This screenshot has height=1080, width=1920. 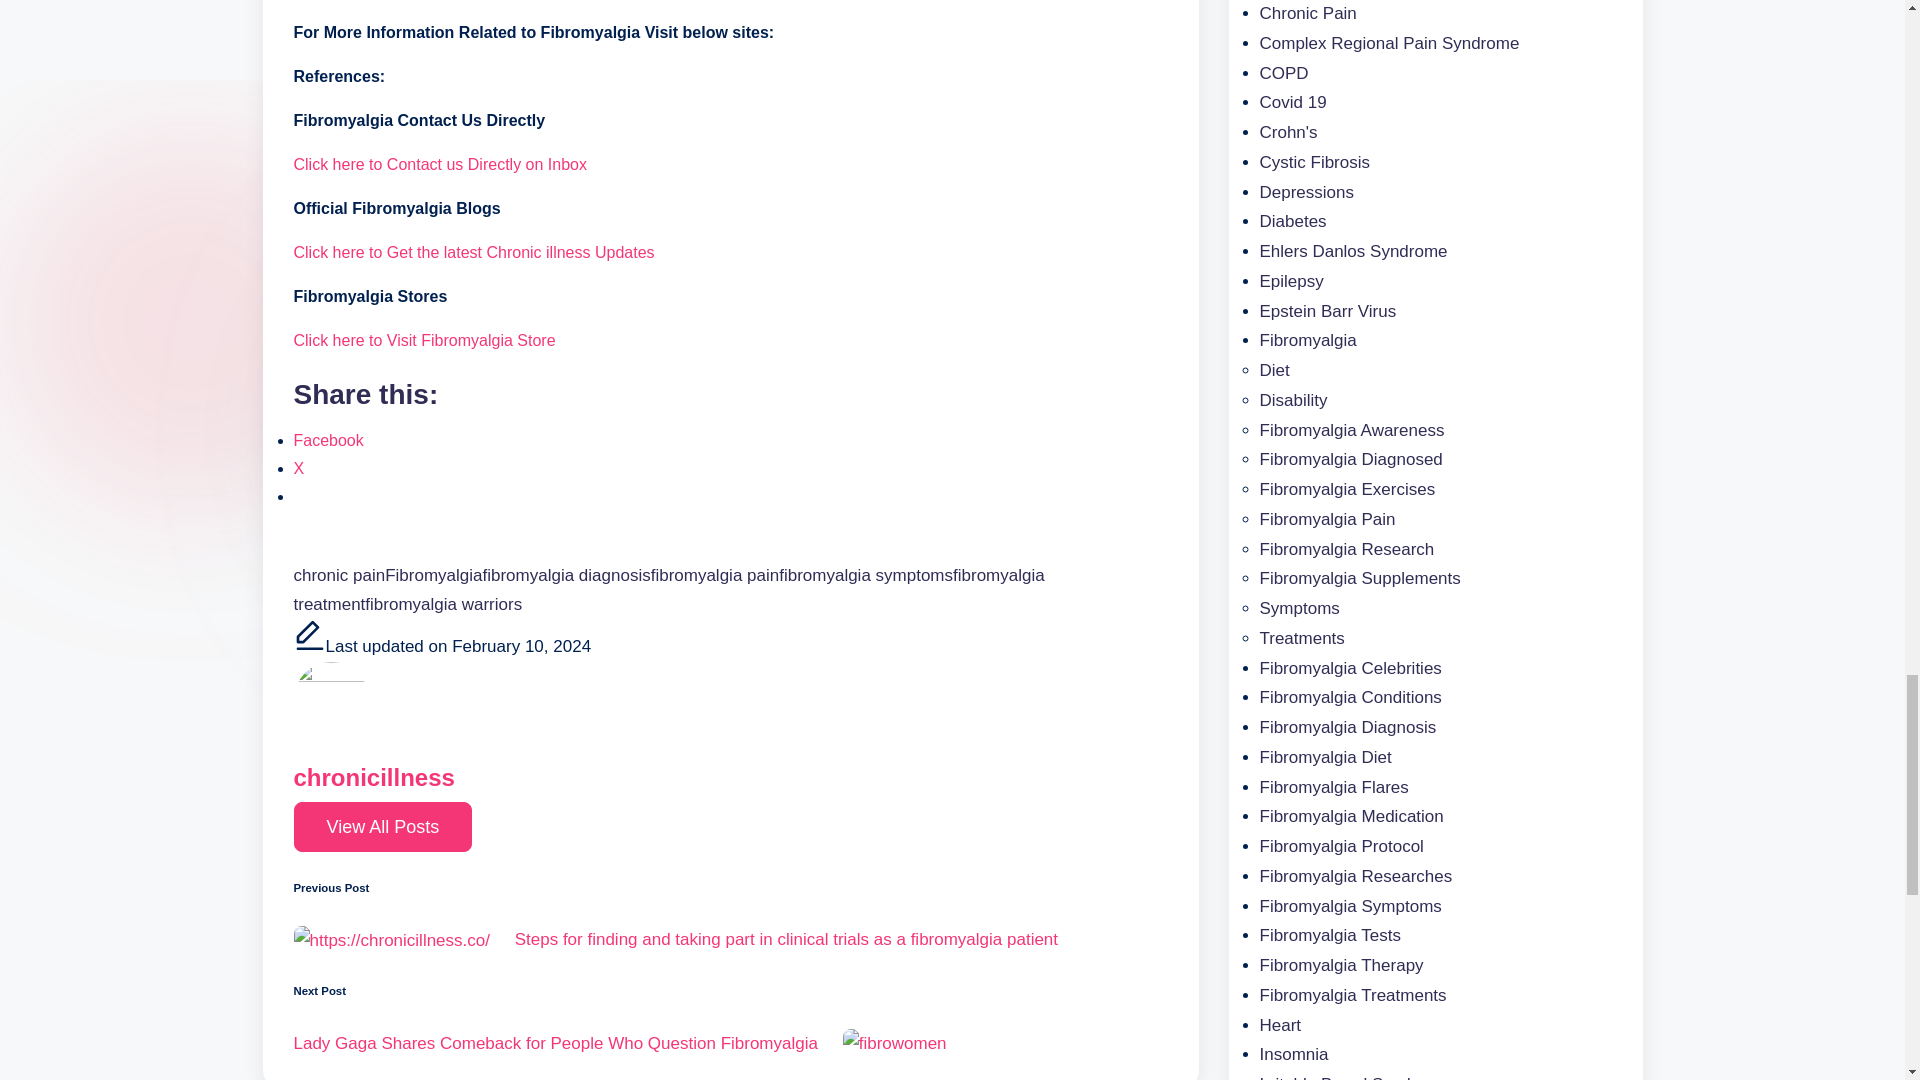 What do you see at coordinates (328, 440) in the screenshot?
I see `Click to share on Facebook` at bounding box center [328, 440].